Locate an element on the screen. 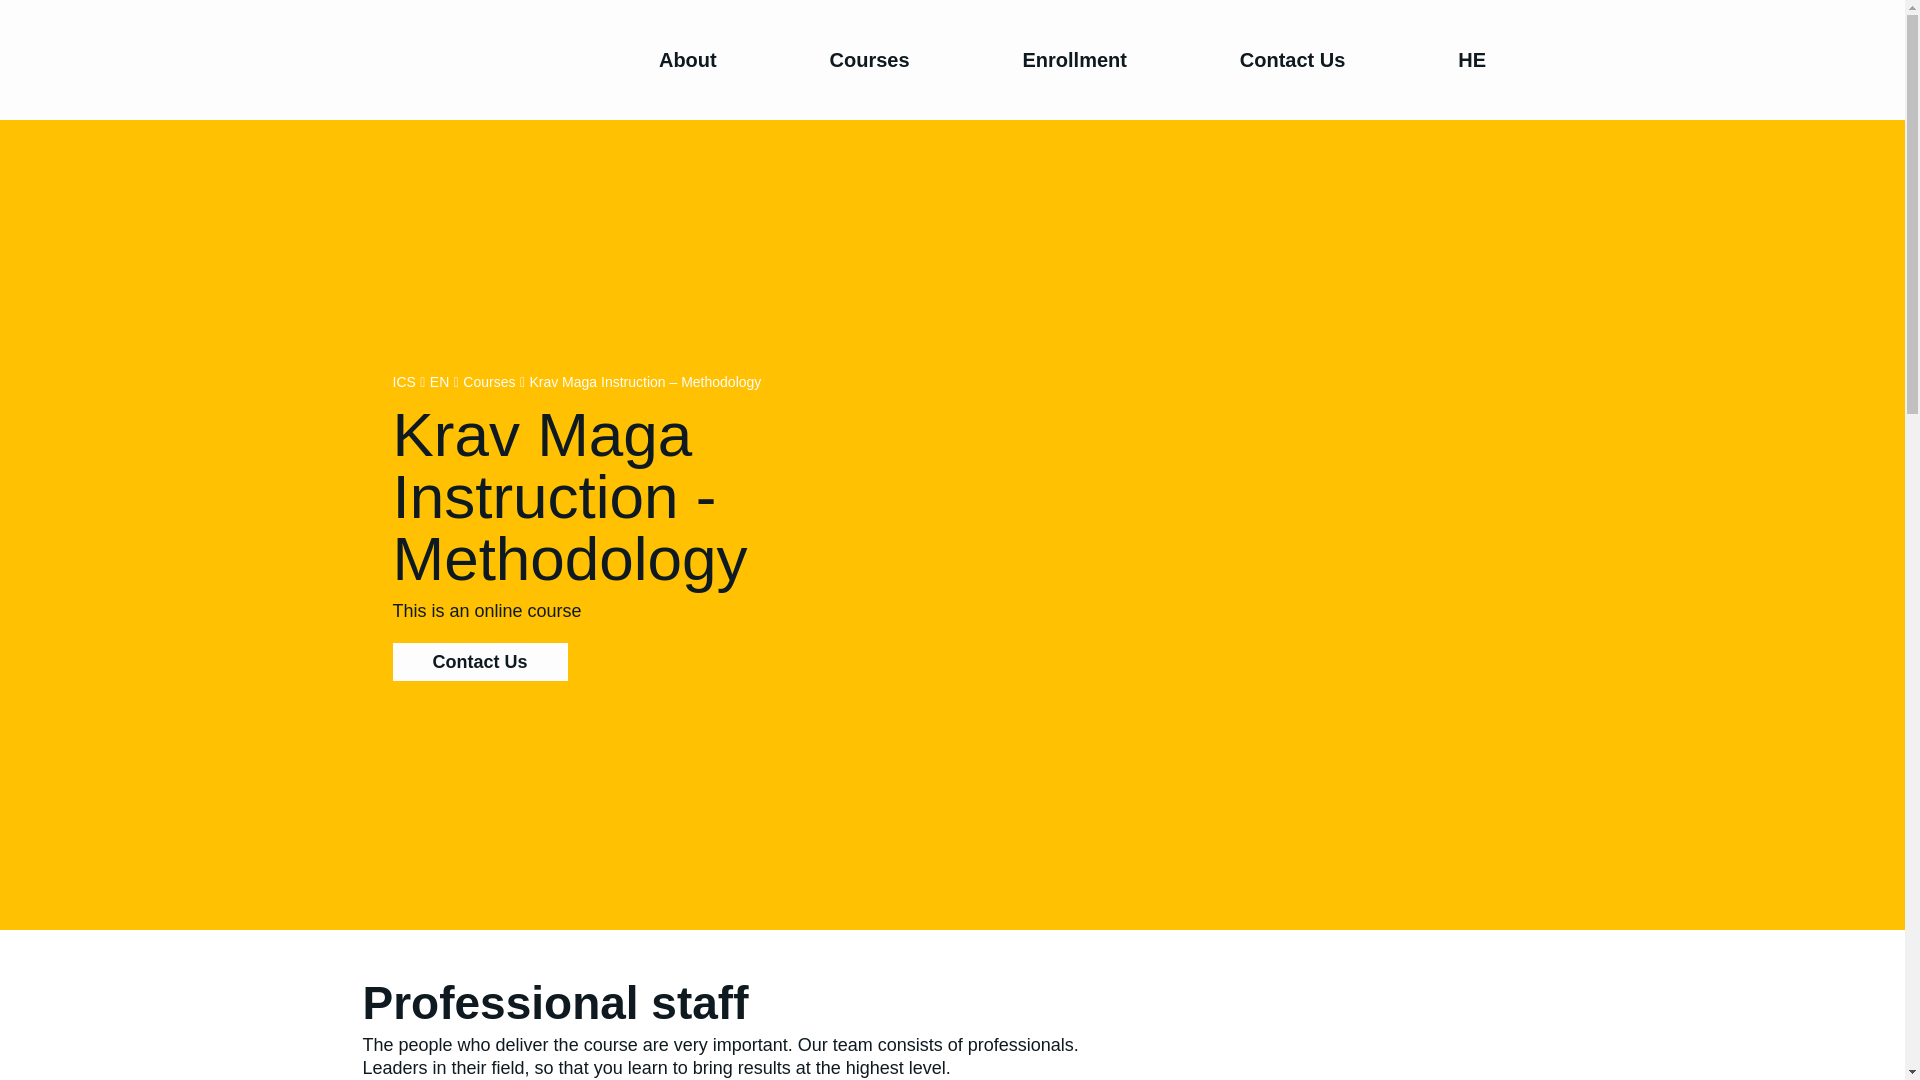 The image size is (1920, 1080). Contact Us is located at coordinates (1292, 60).